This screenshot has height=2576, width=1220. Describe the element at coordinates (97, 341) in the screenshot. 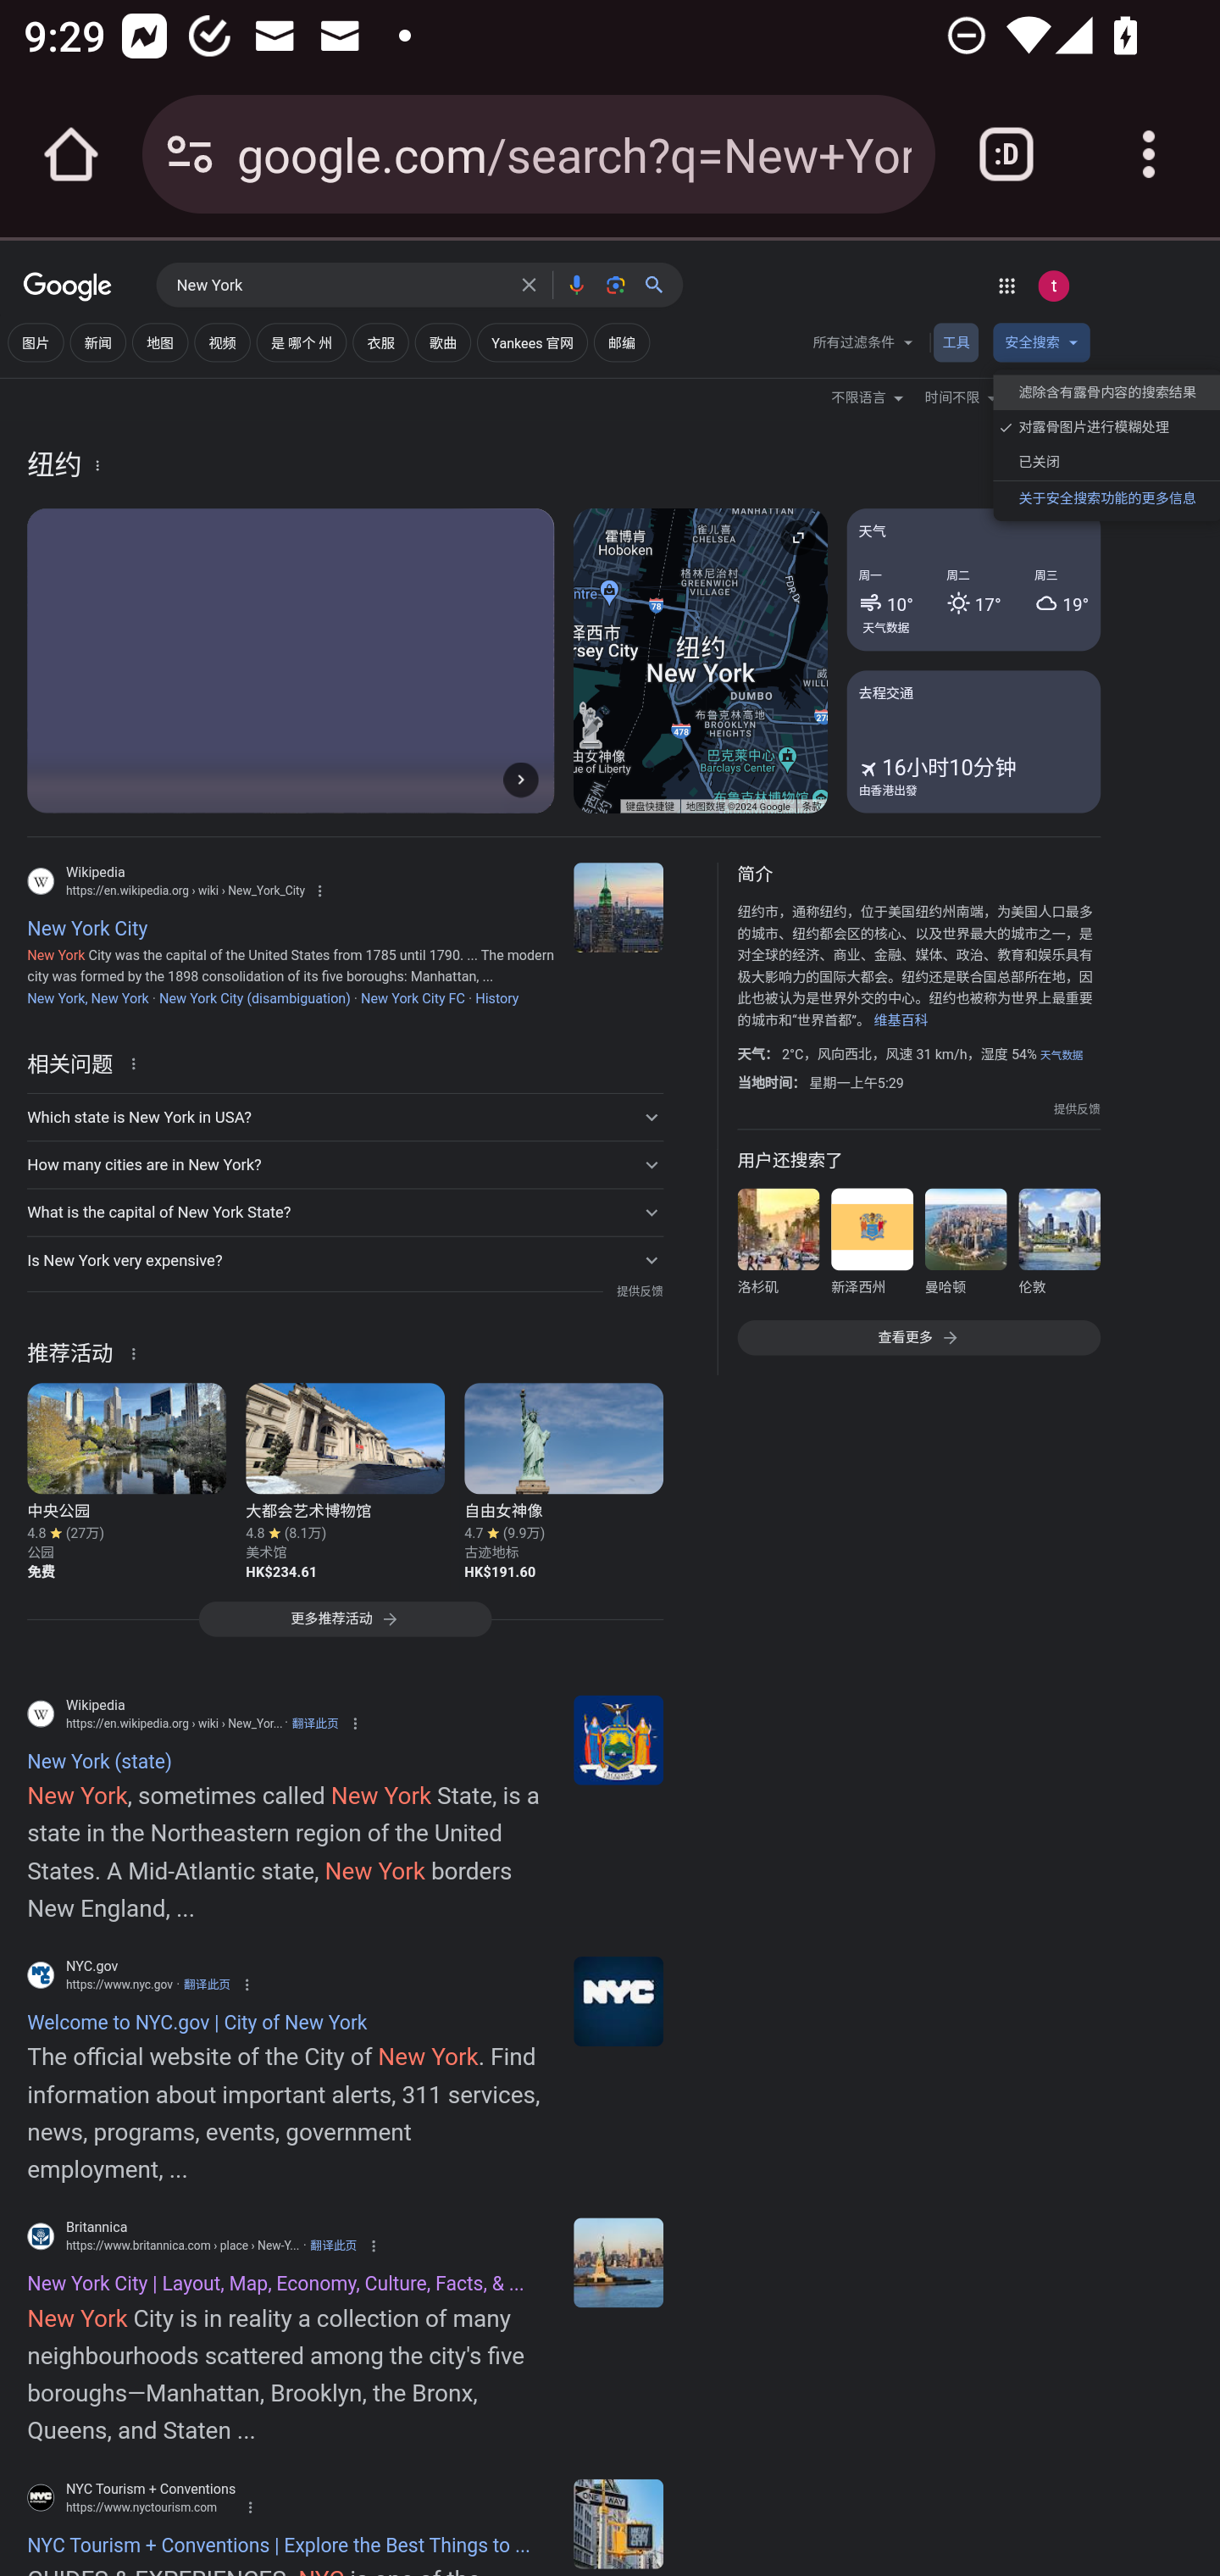

I see `新闻` at that location.